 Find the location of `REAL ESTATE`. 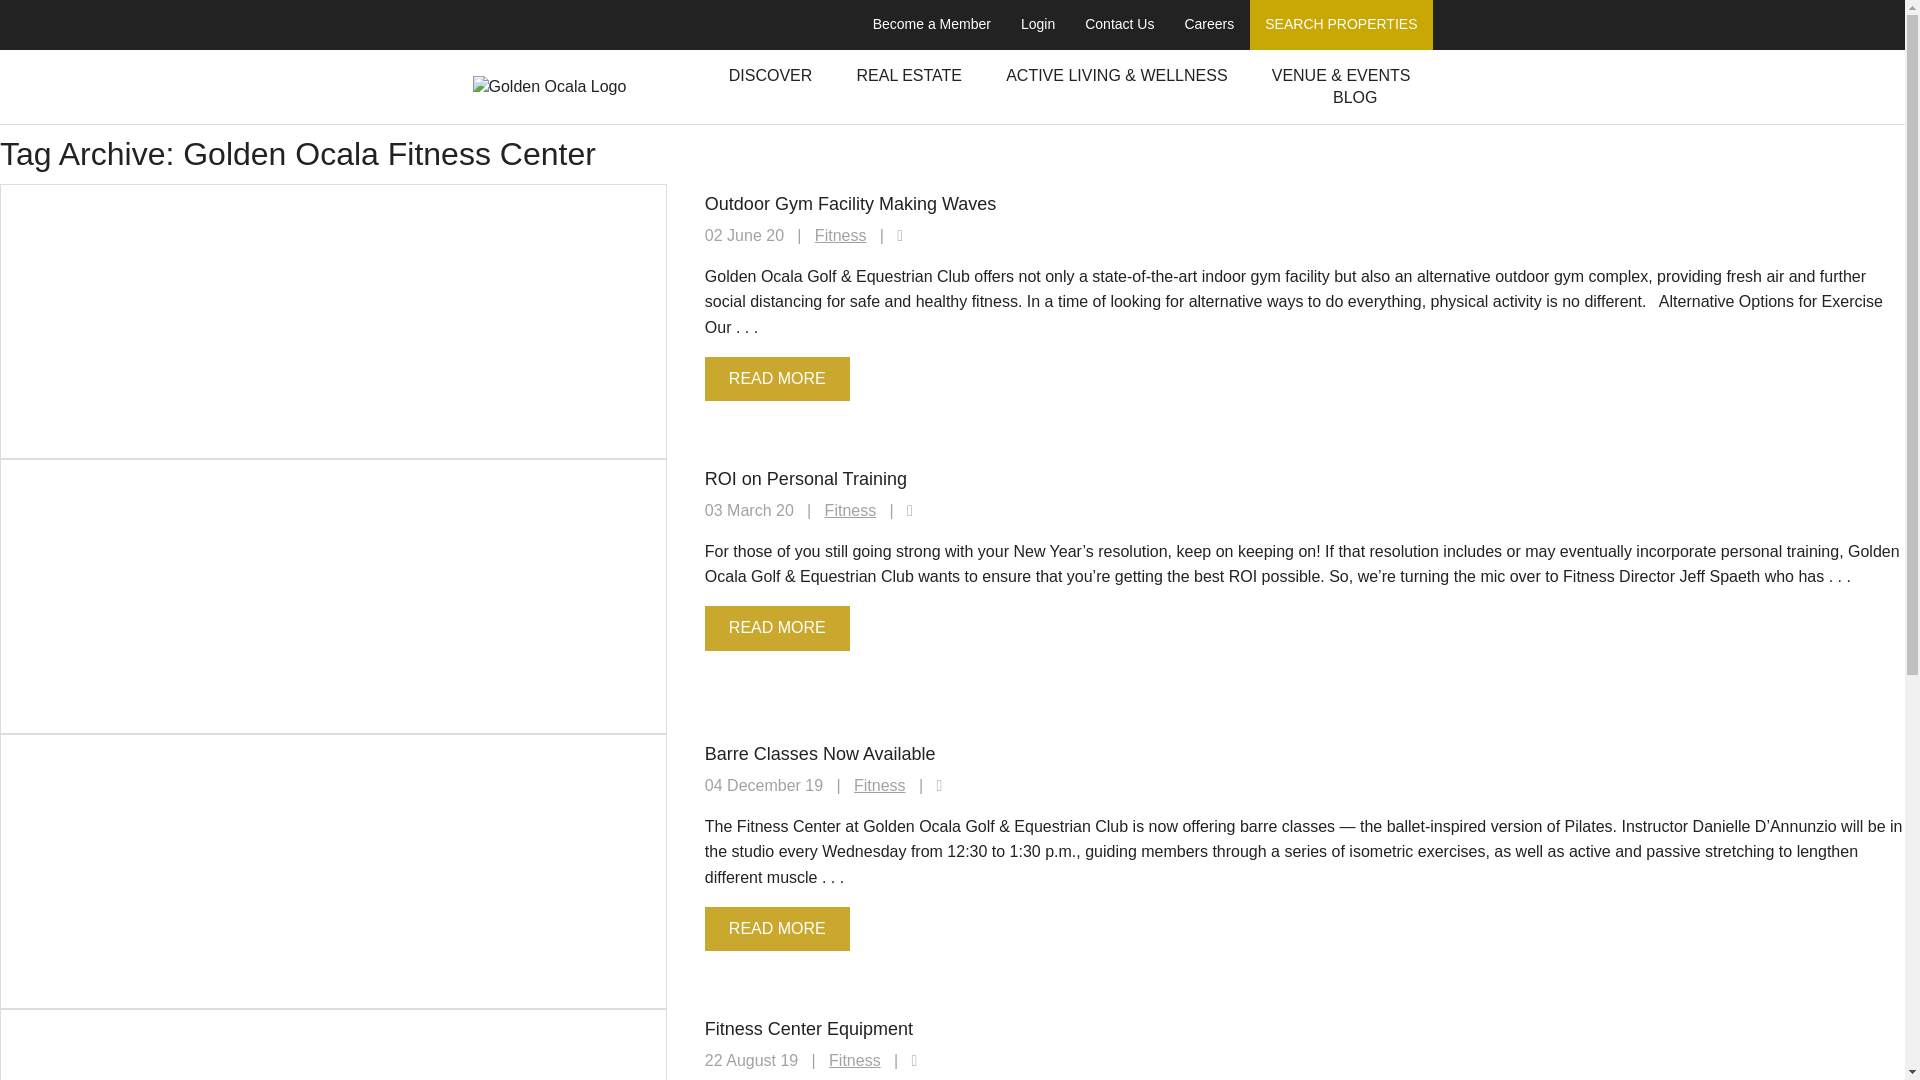

REAL ESTATE is located at coordinates (908, 76).